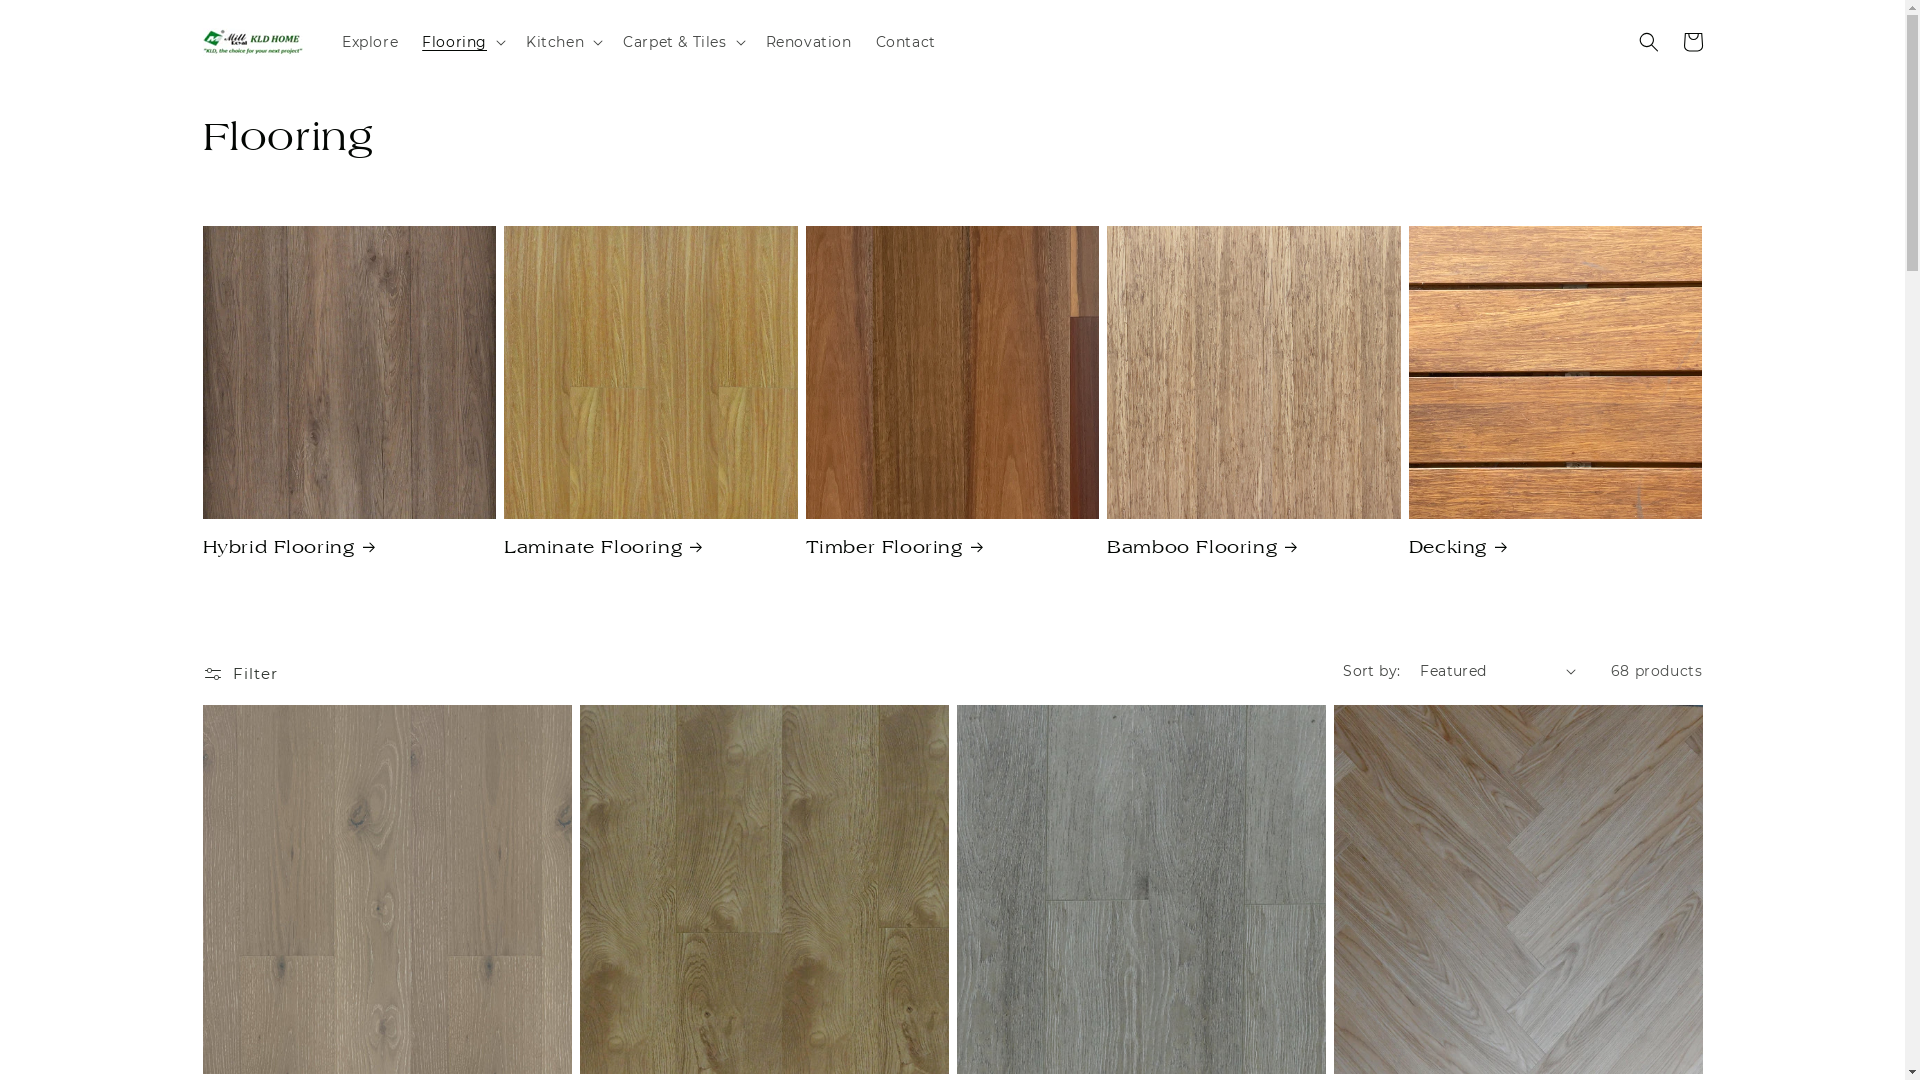 The height and width of the screenshot is (1080, 1920). What do you see at coordinates (349, 548) in the screenshot?
I see `Hybrid Flooring` at bounding box center [349, 548].